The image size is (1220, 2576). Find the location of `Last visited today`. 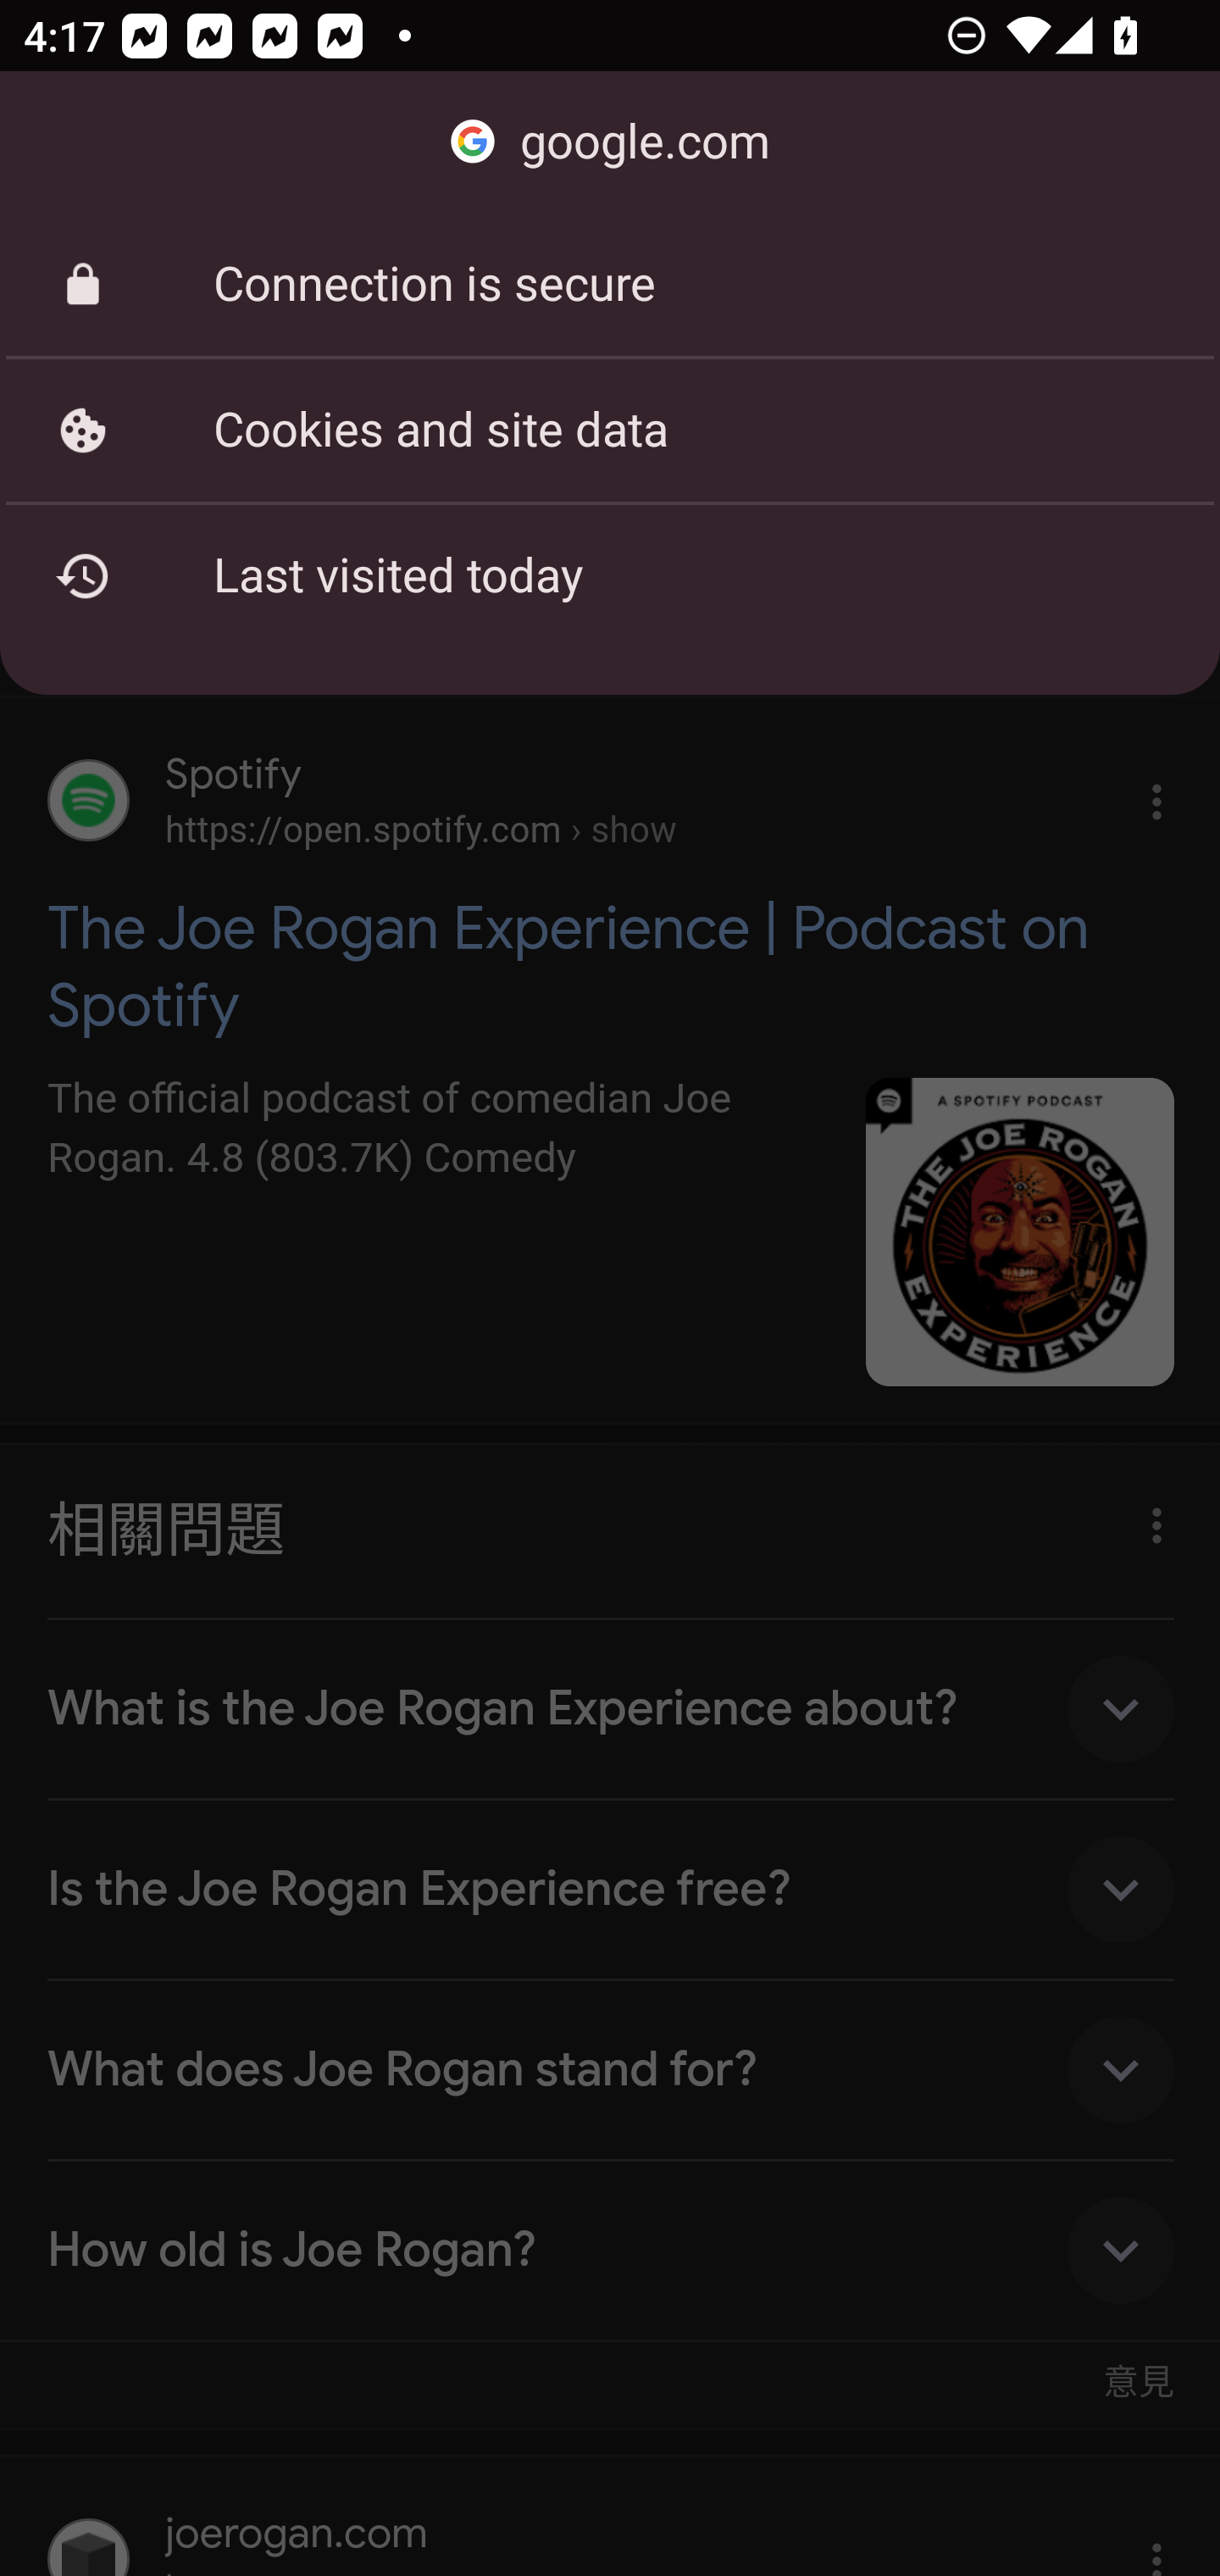

Last visited today is located at coordinates (610, 575).